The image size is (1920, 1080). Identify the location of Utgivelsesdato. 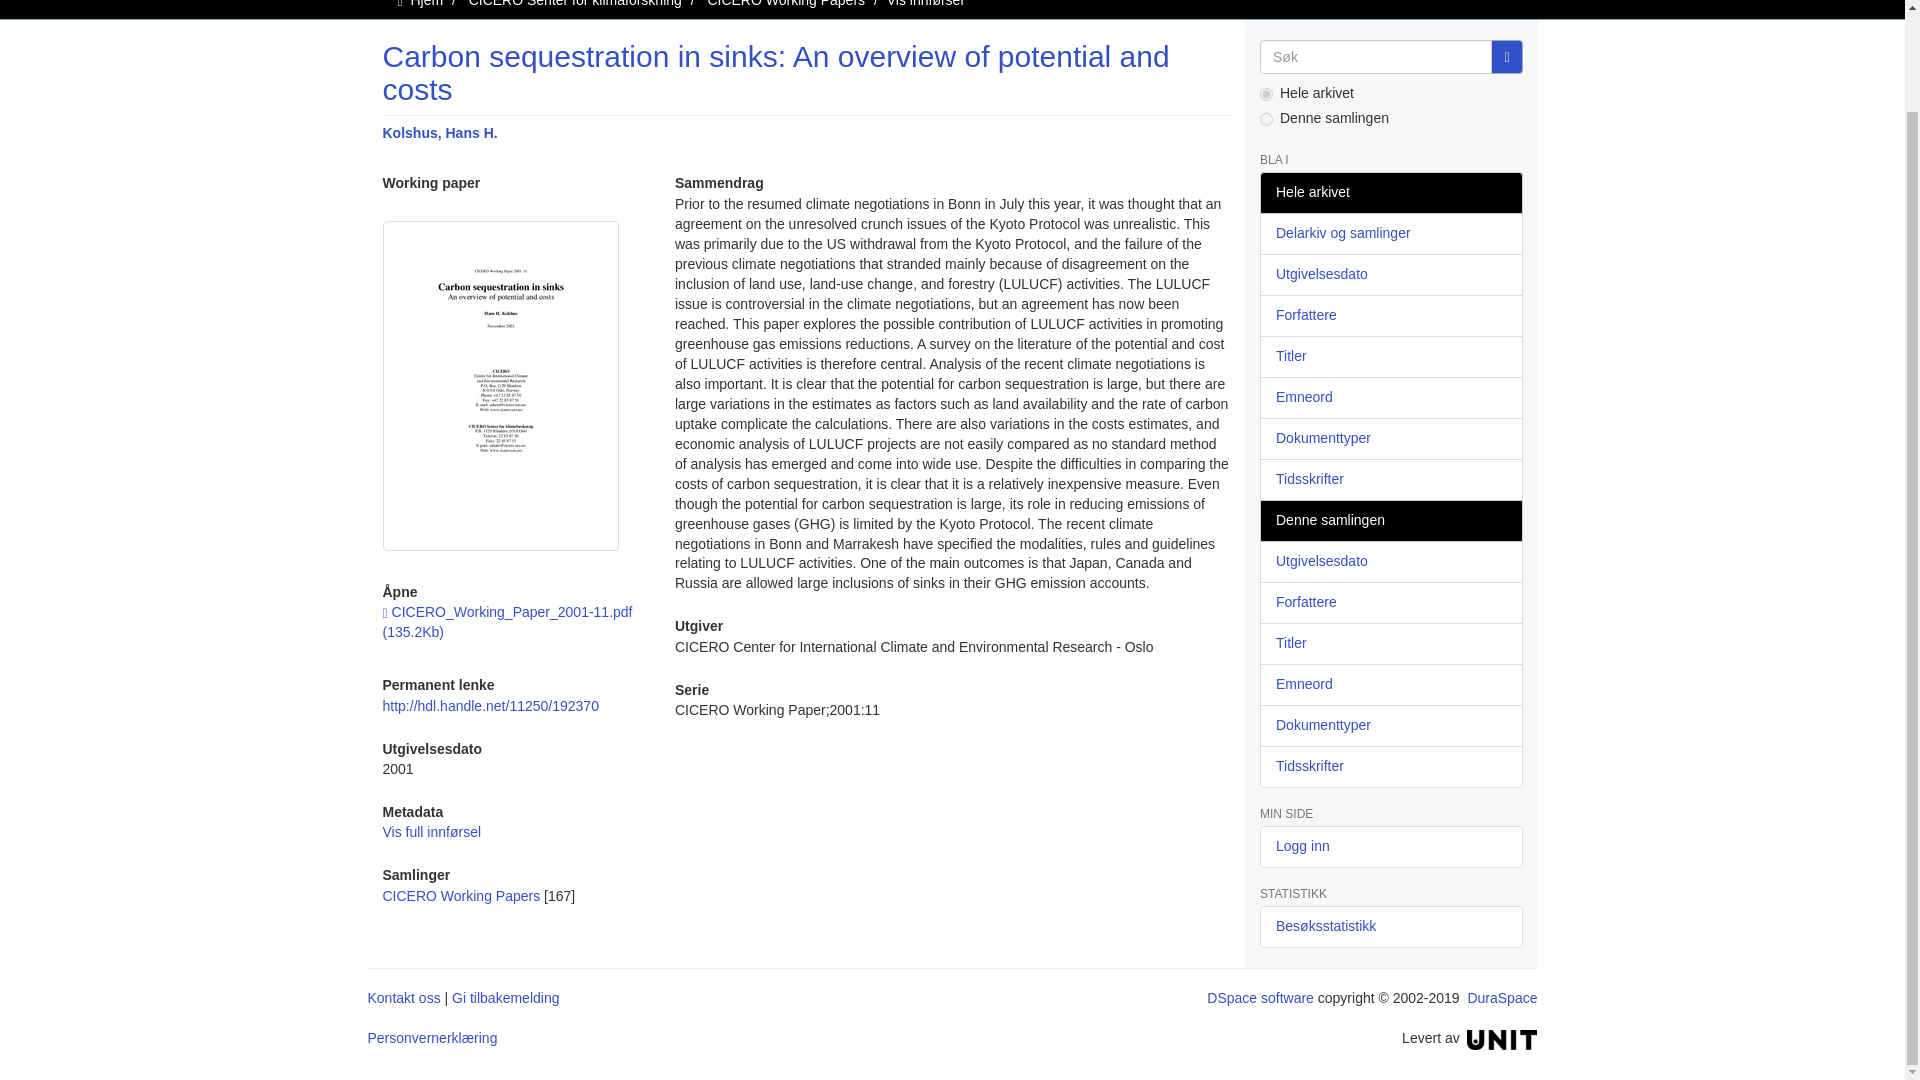
(1390, 274).